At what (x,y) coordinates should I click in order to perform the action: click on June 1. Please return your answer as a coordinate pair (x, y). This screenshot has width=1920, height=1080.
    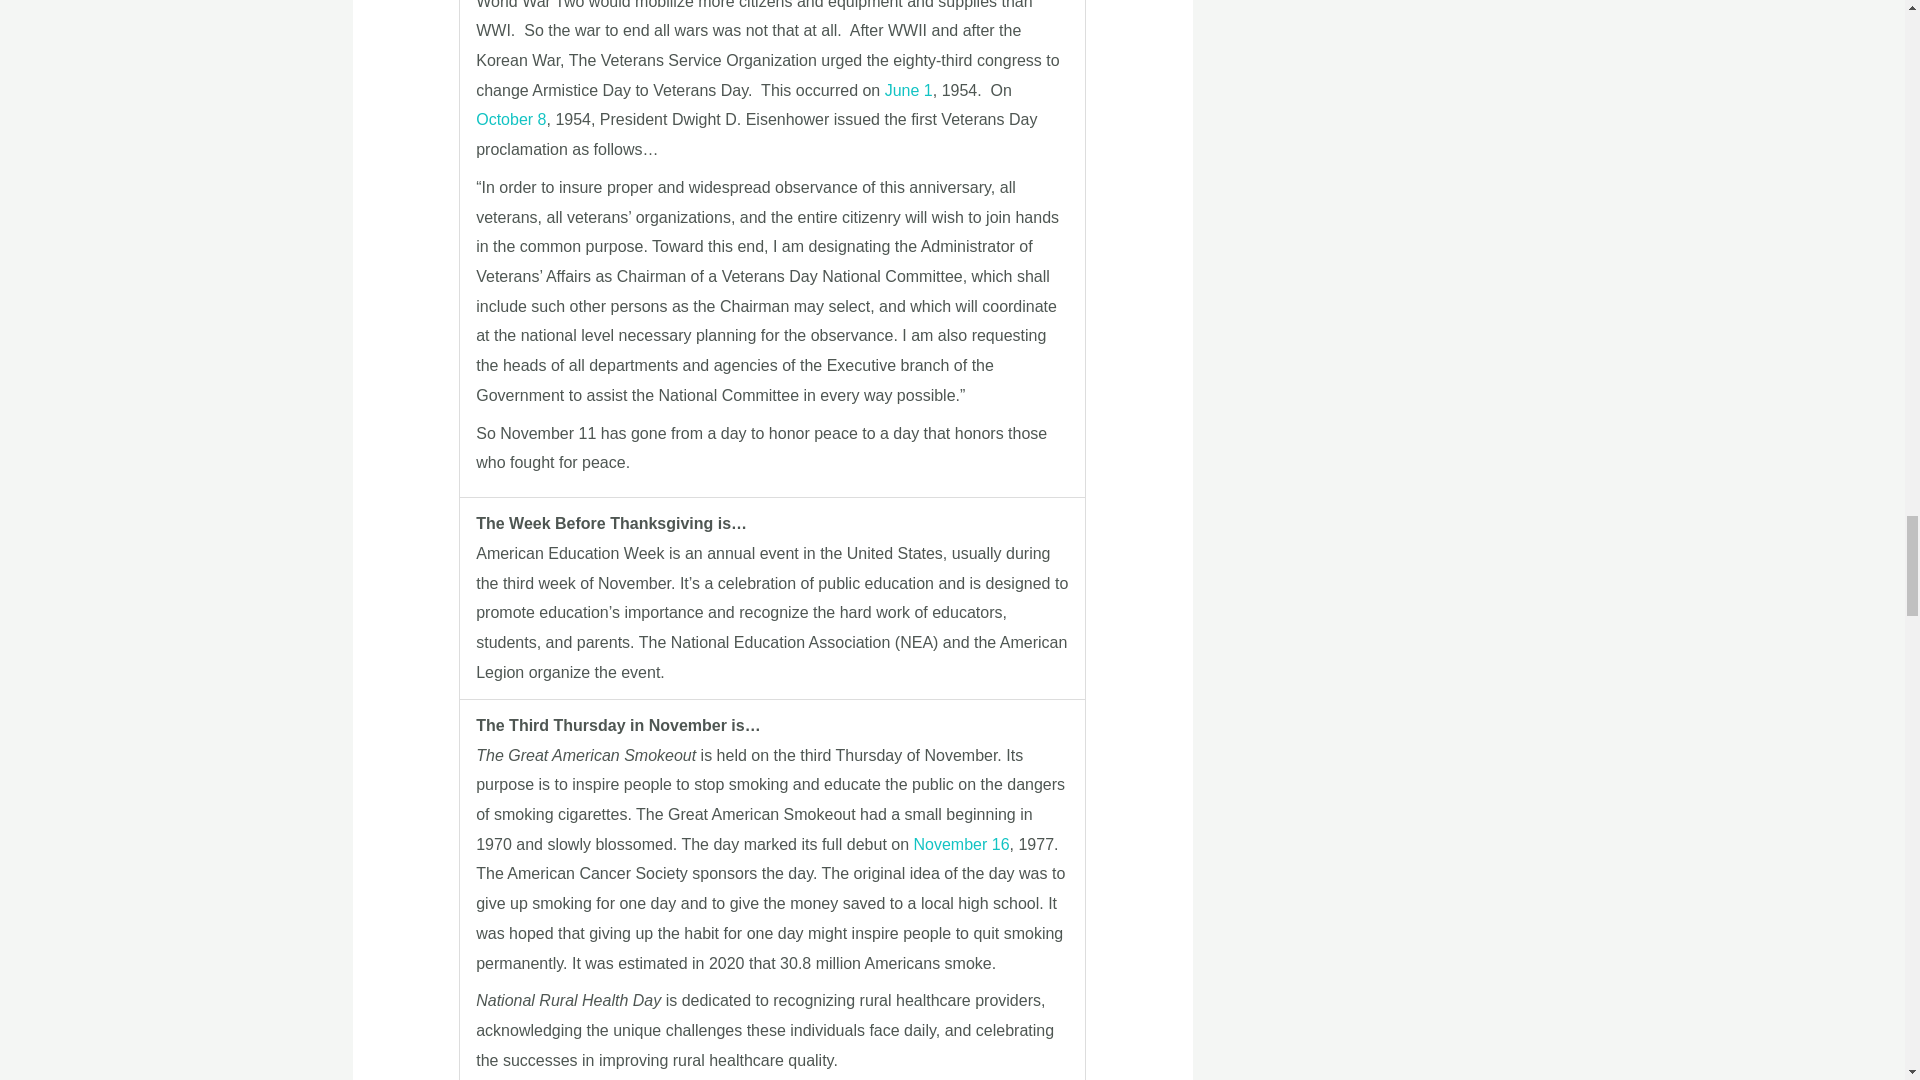
    Looking at the image, I should click on (909, 90).